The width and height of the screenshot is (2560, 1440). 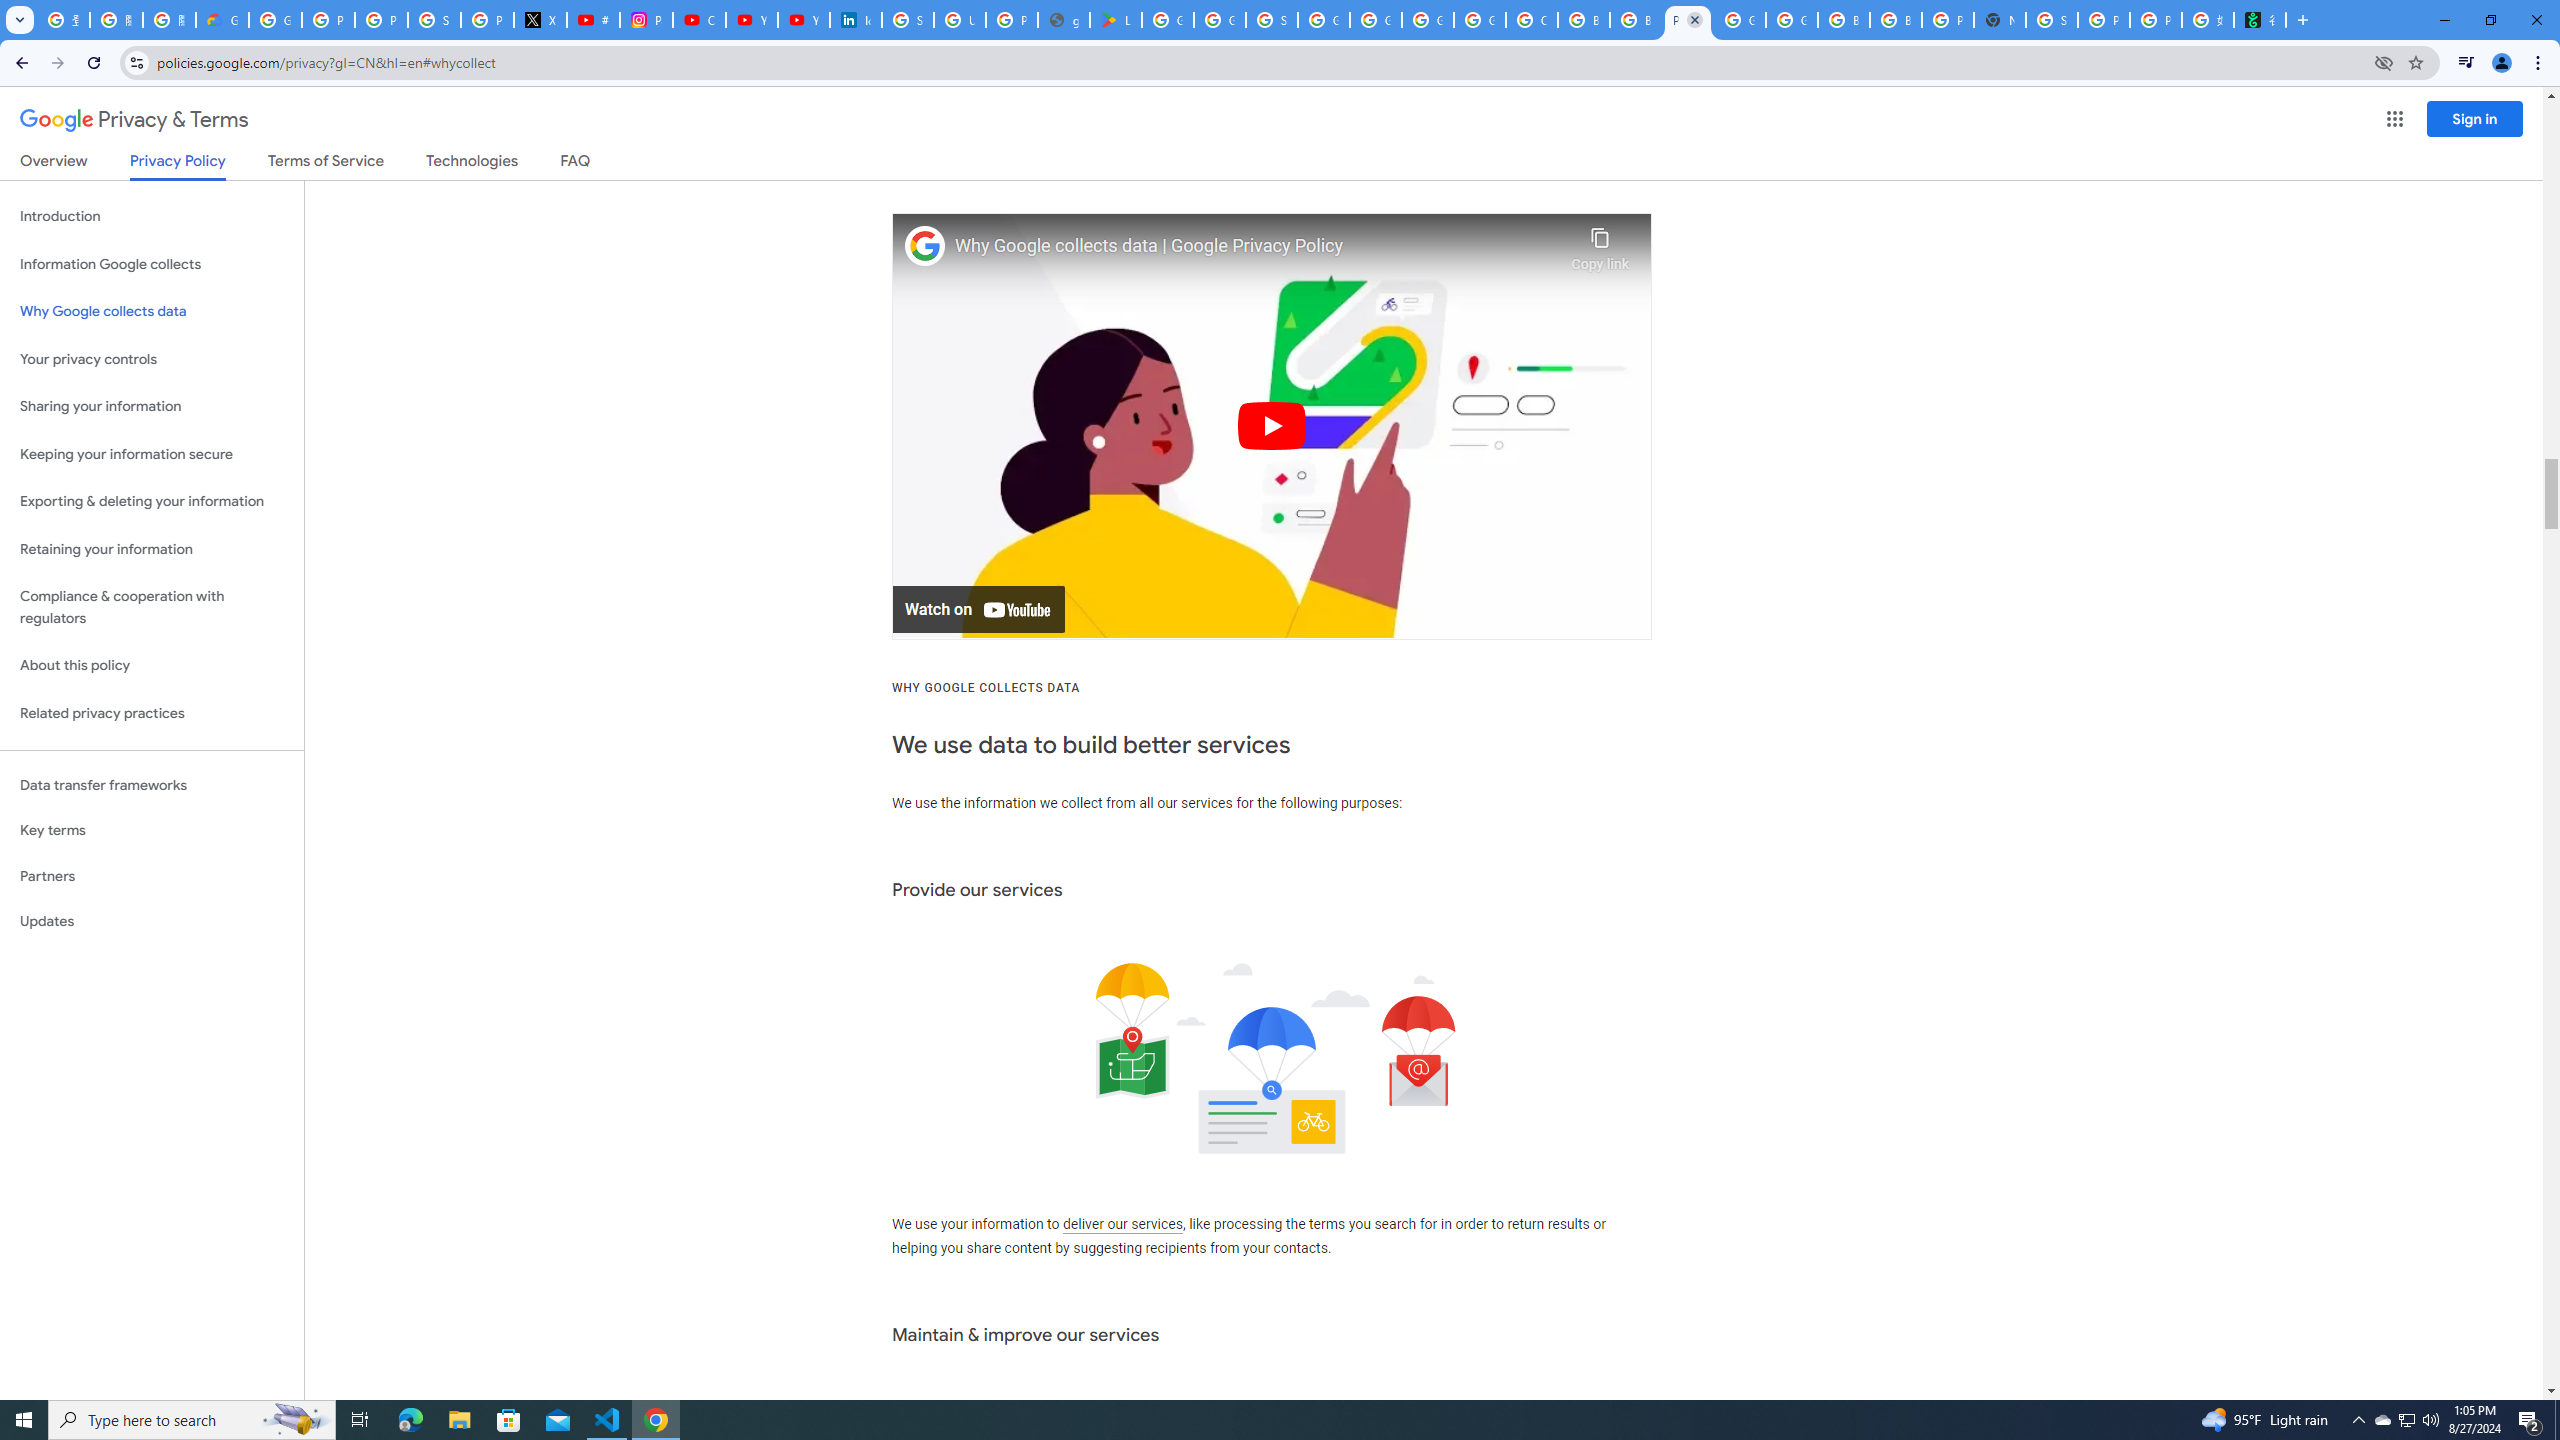 What do you see at coordinates (1220, 20) in the screenshot?
I see `Google Workspace - Specific Terms` at bounding box center [1220, 20].